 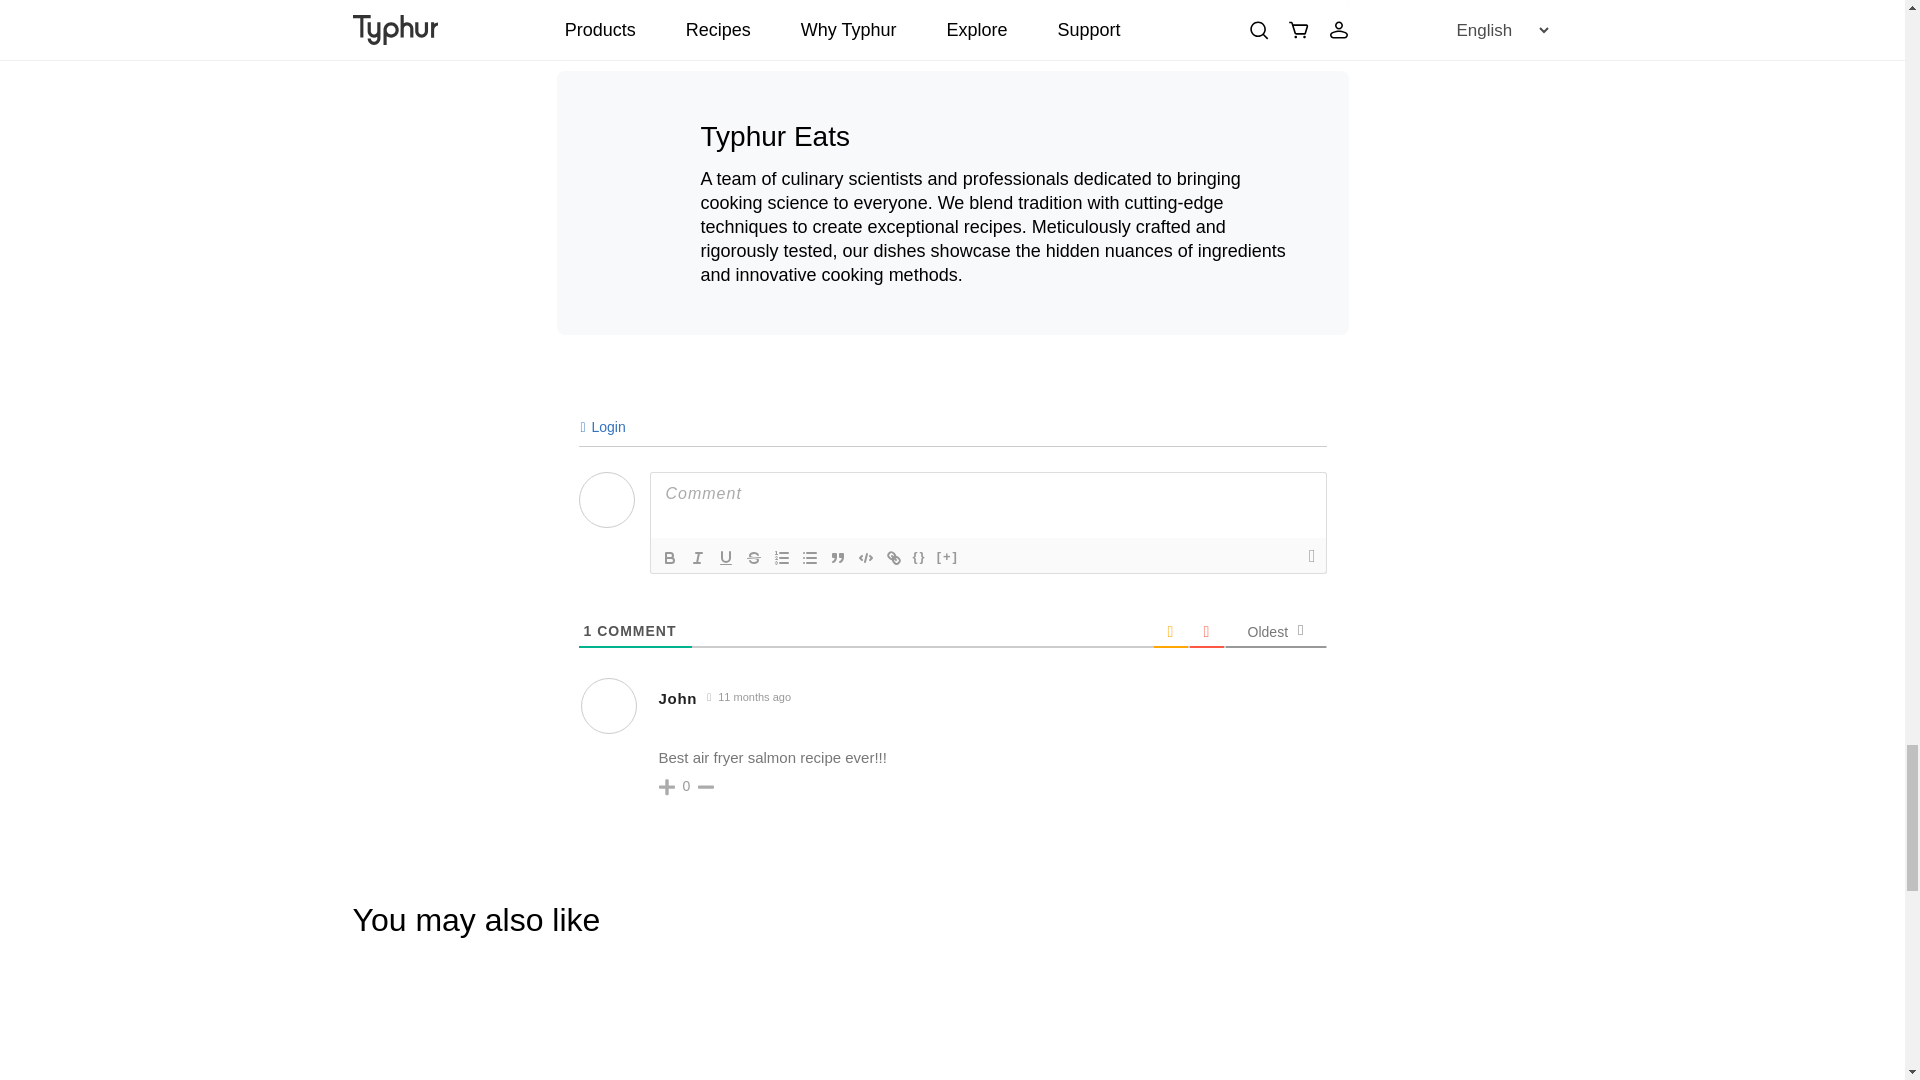 I want to click on Code Block, so click(x=866, y=558).